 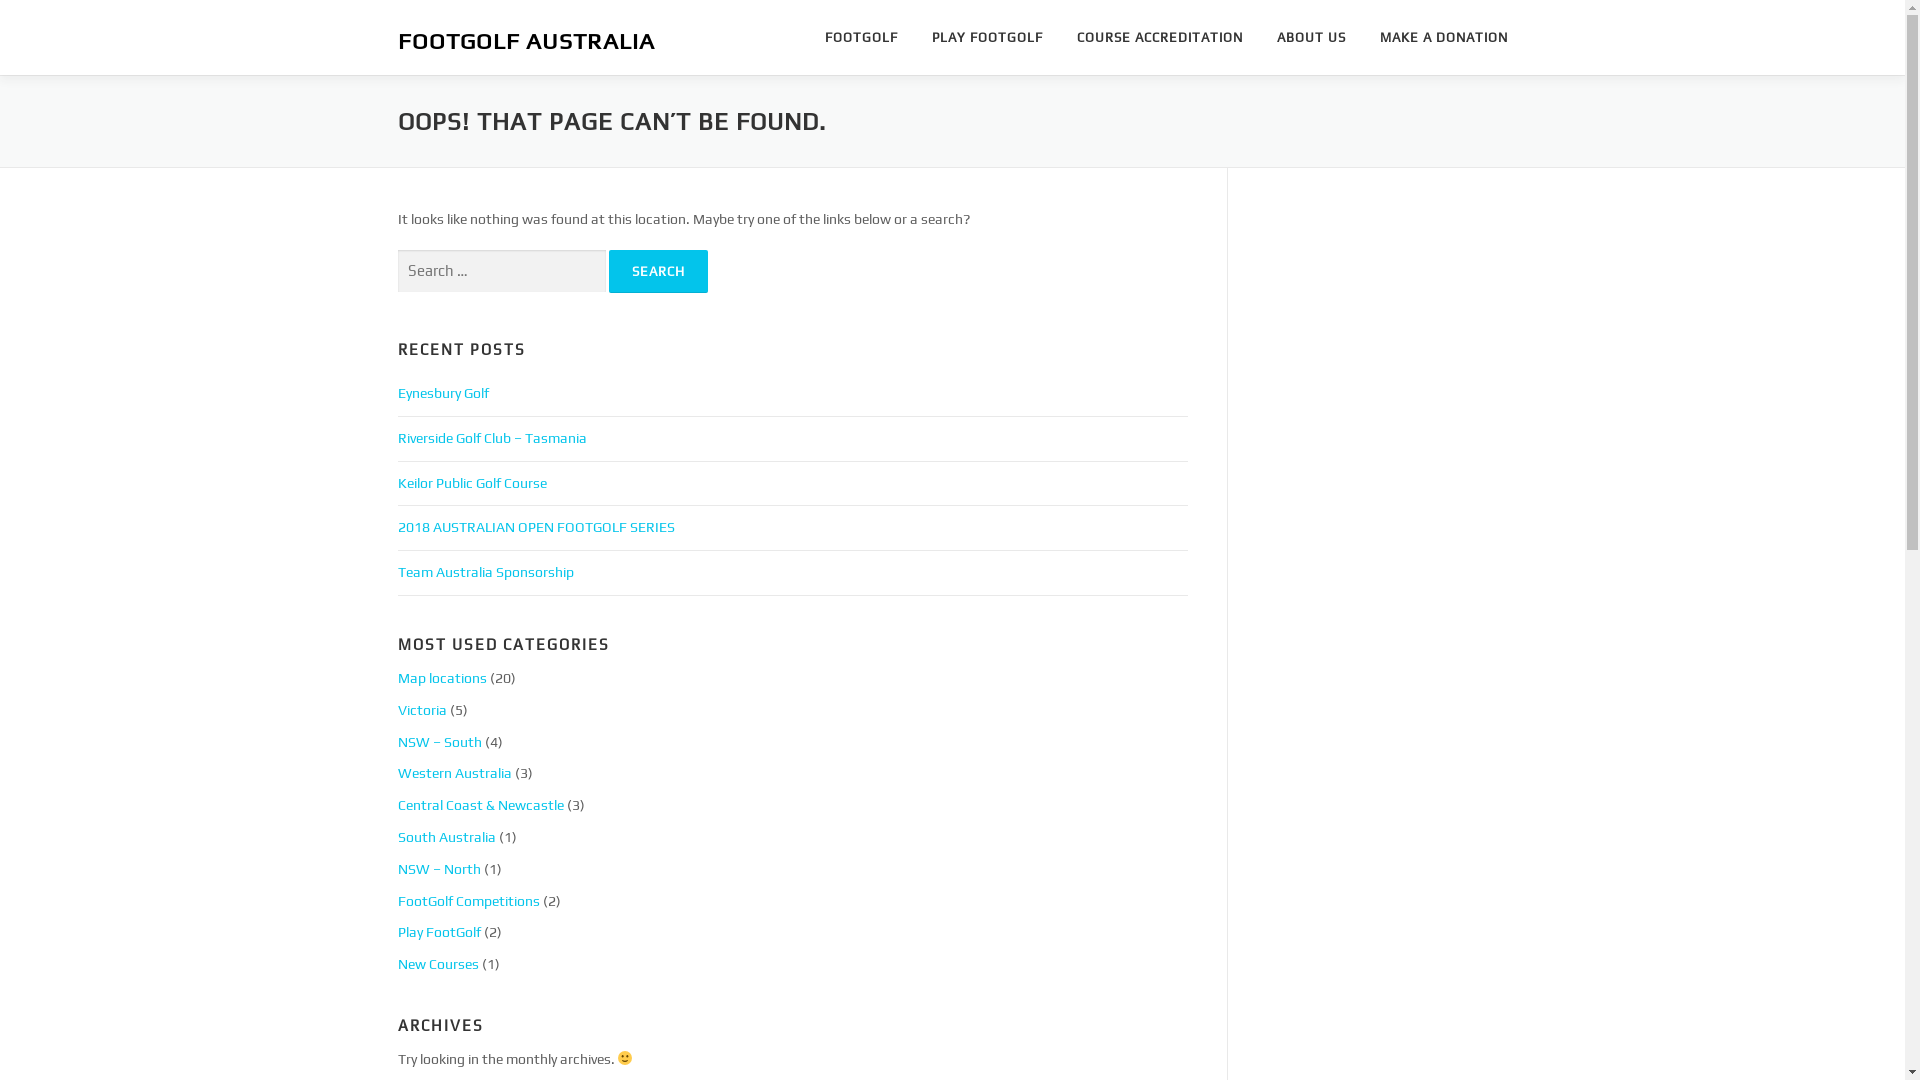 What do you see at coordinates (438, 964) in the screenshot?
I see `New Courses` at bounding box center [438, 964].